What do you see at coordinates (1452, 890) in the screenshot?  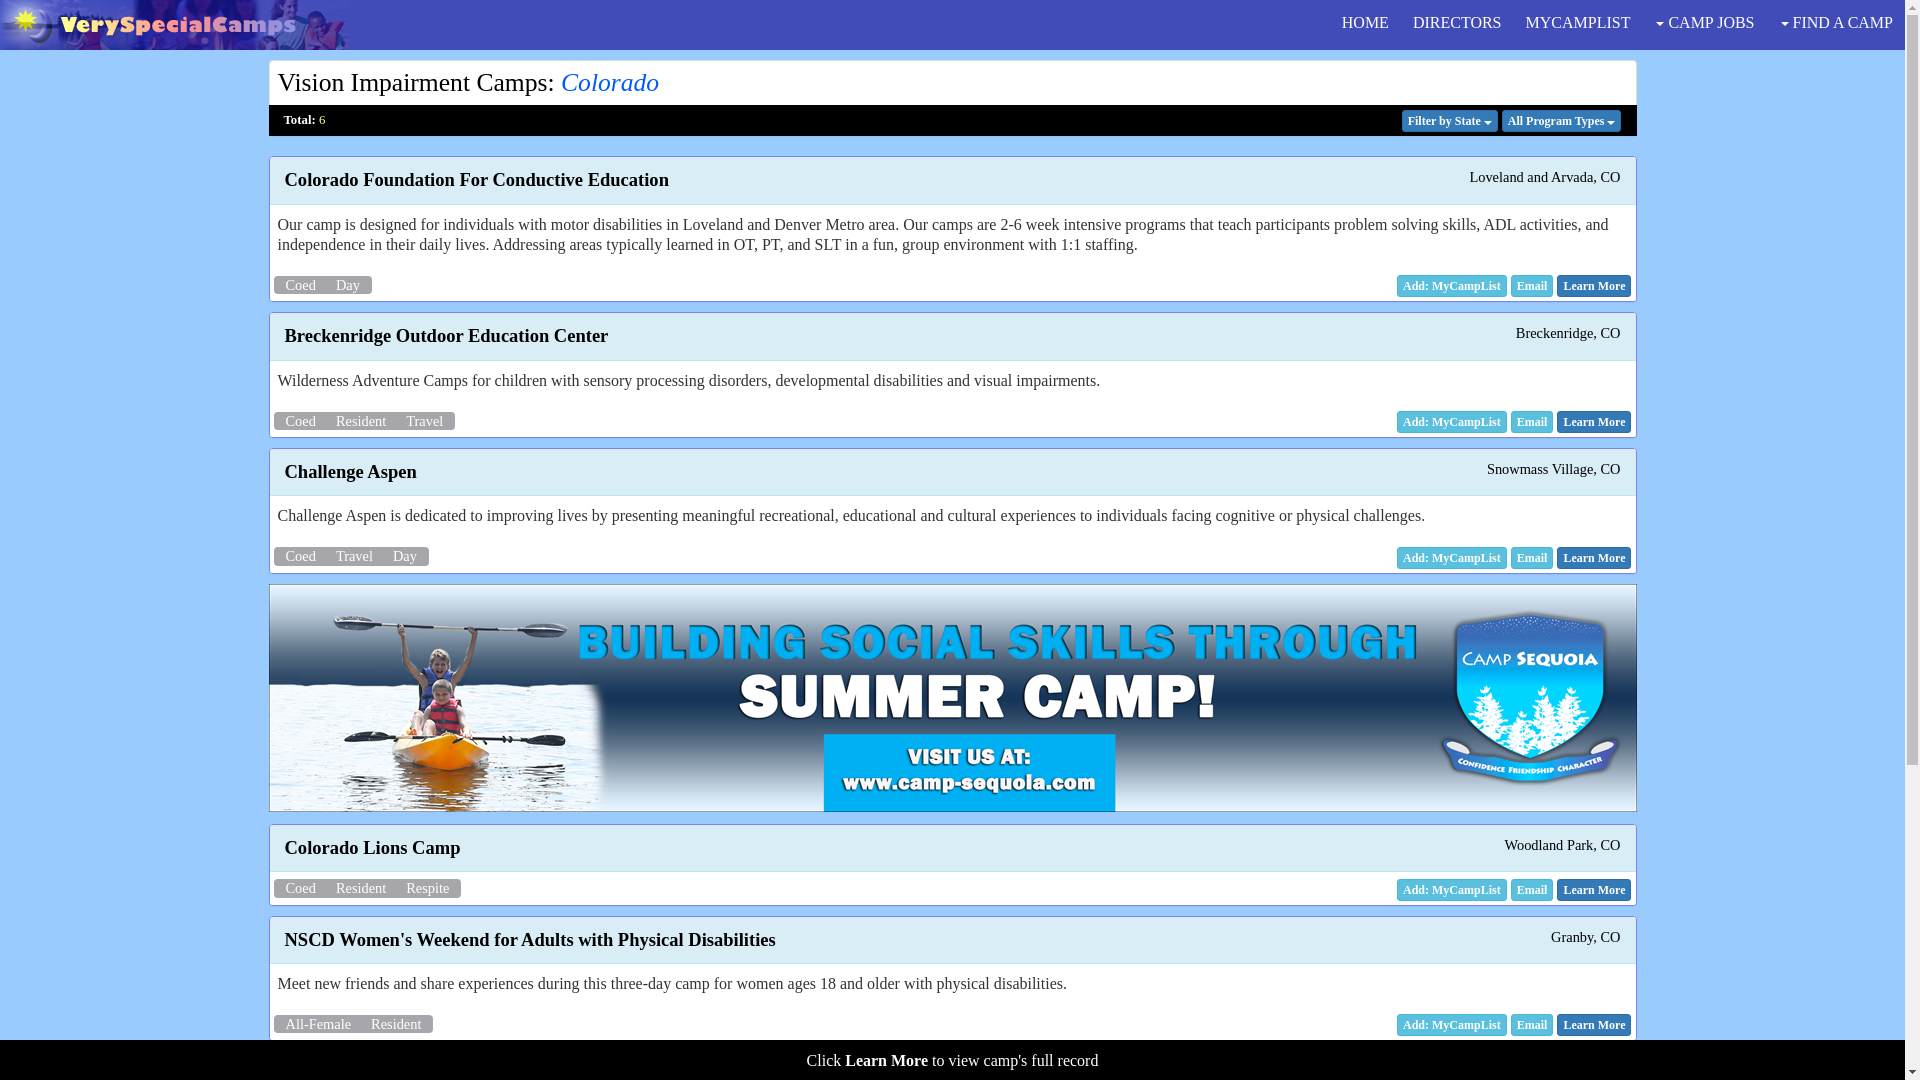 I see `Add: MyCampList` at bounding box center [1452, 890].